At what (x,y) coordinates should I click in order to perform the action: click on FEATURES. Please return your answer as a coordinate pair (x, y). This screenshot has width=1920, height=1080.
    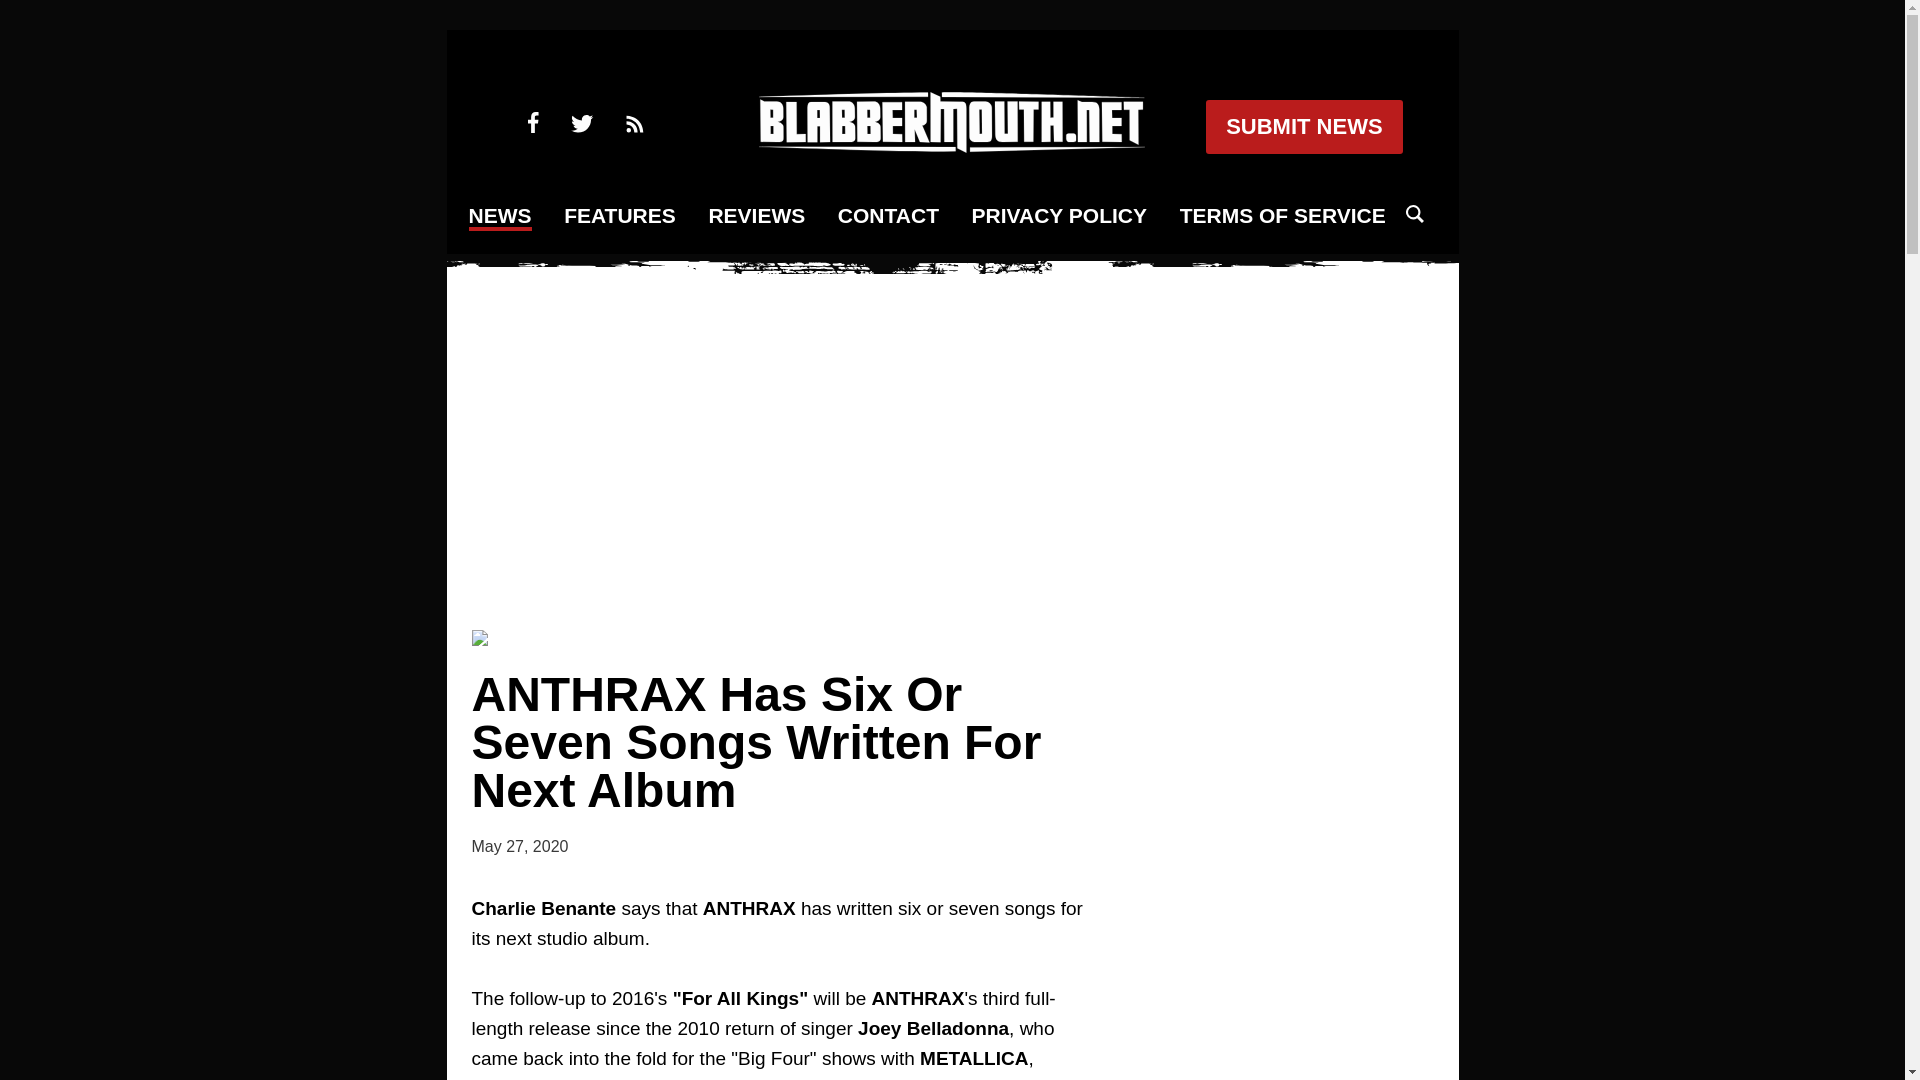
    Looking at the image, I should click on (620, 216).